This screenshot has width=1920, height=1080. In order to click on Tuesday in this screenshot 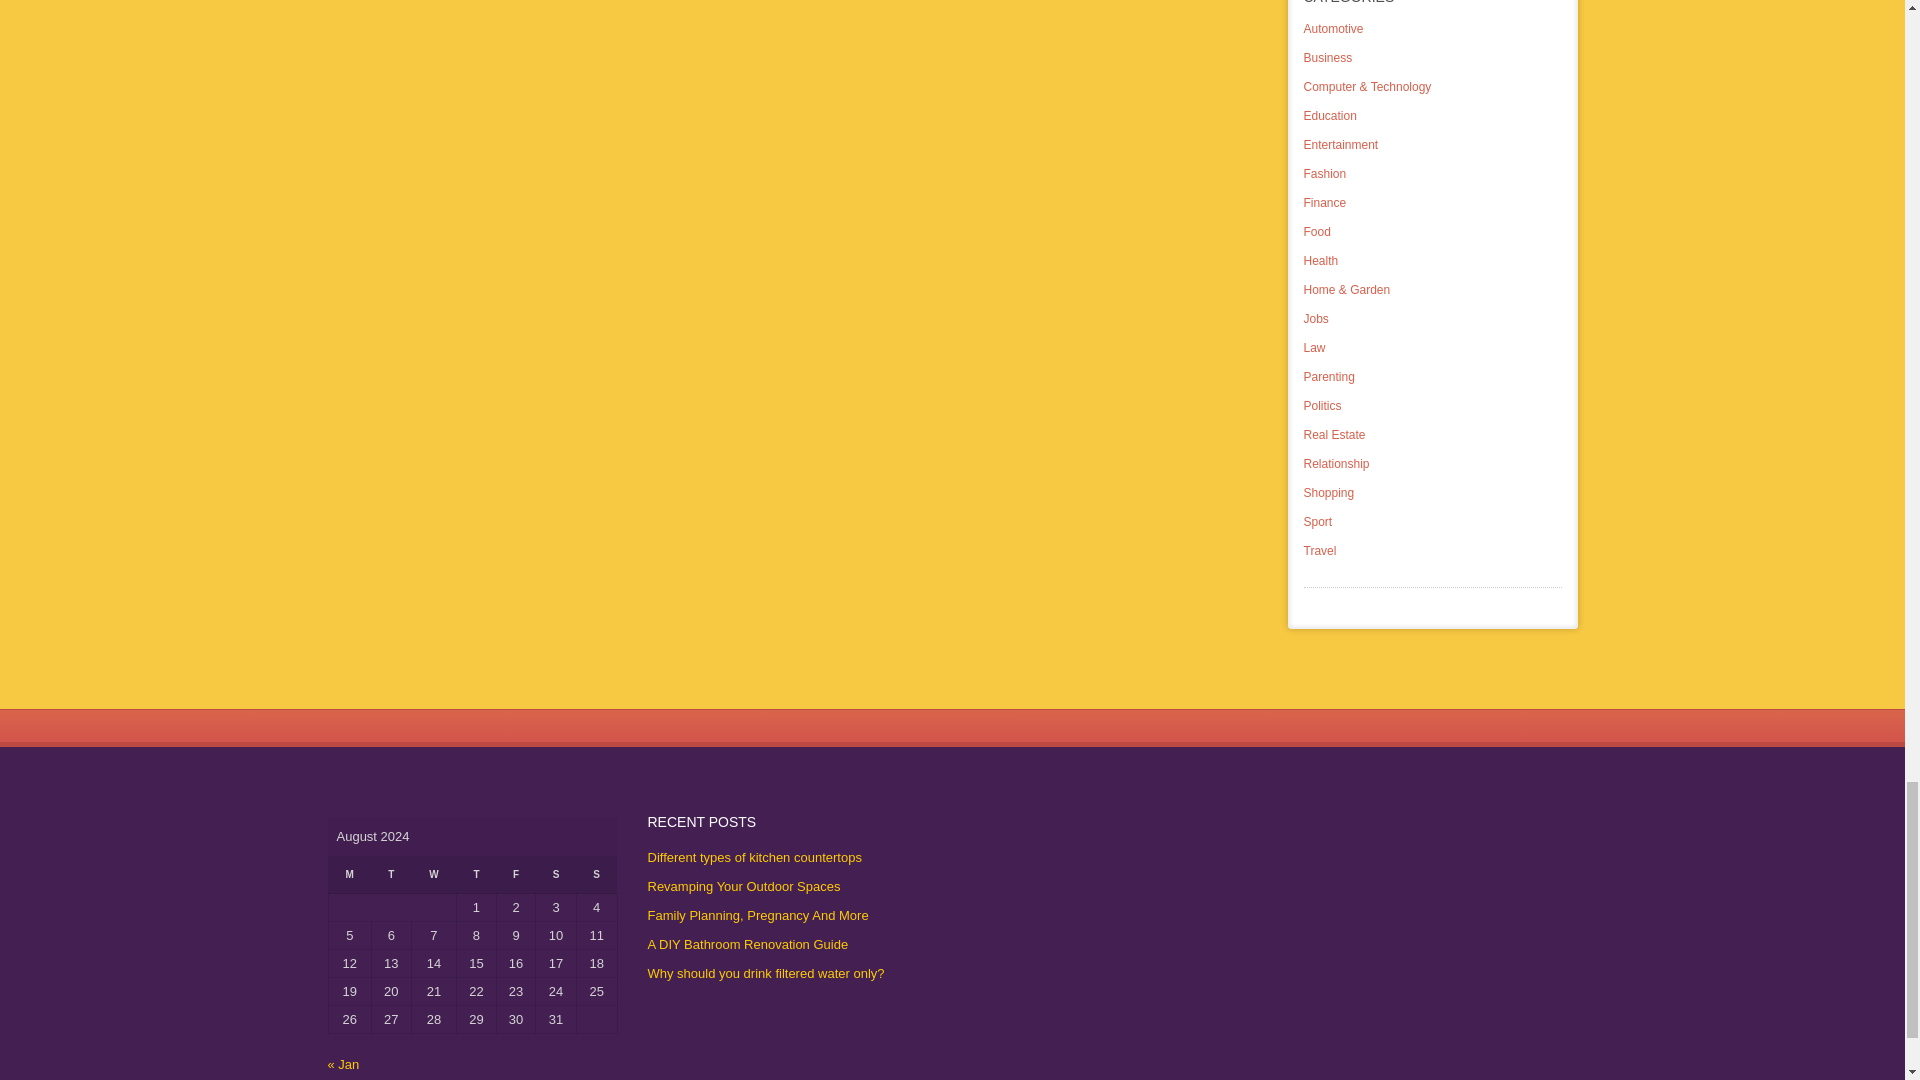, I will do `click(392, 875)`.